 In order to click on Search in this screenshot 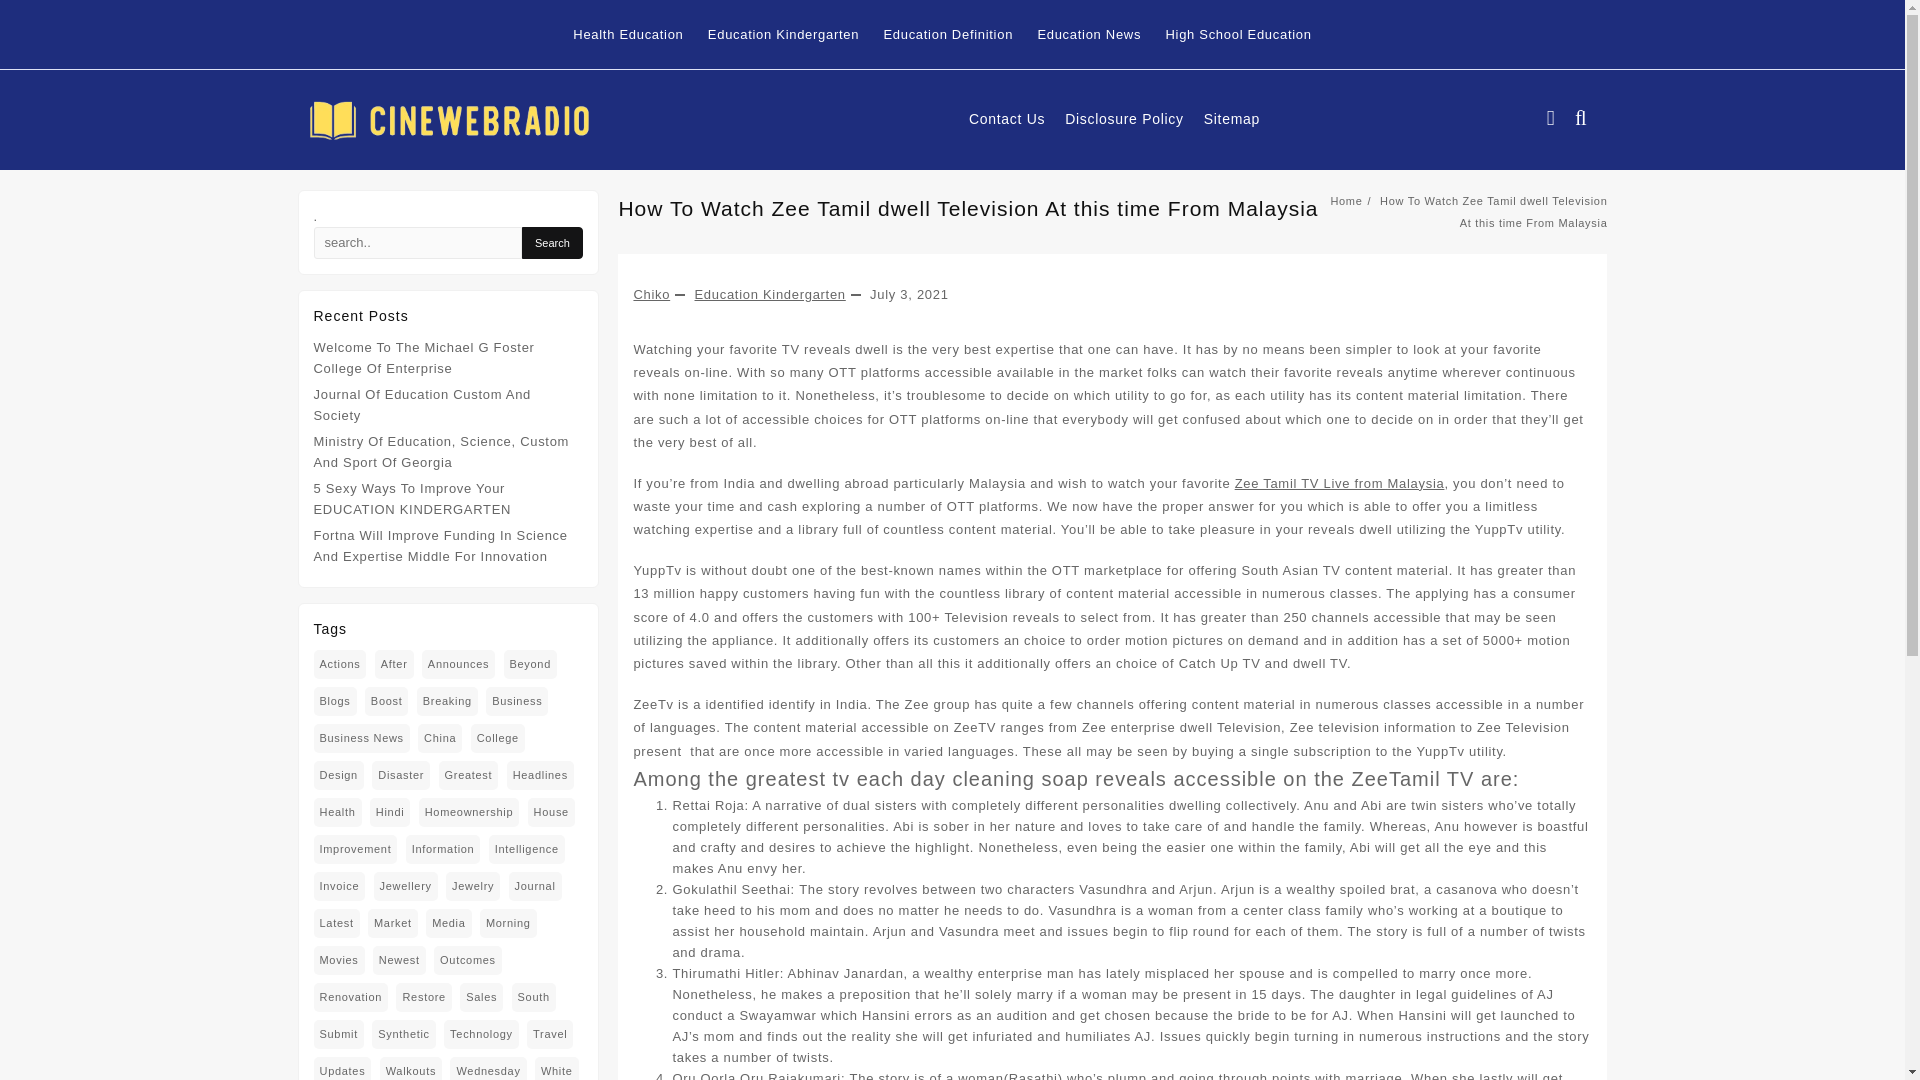, I will do `click(552, 242)`.